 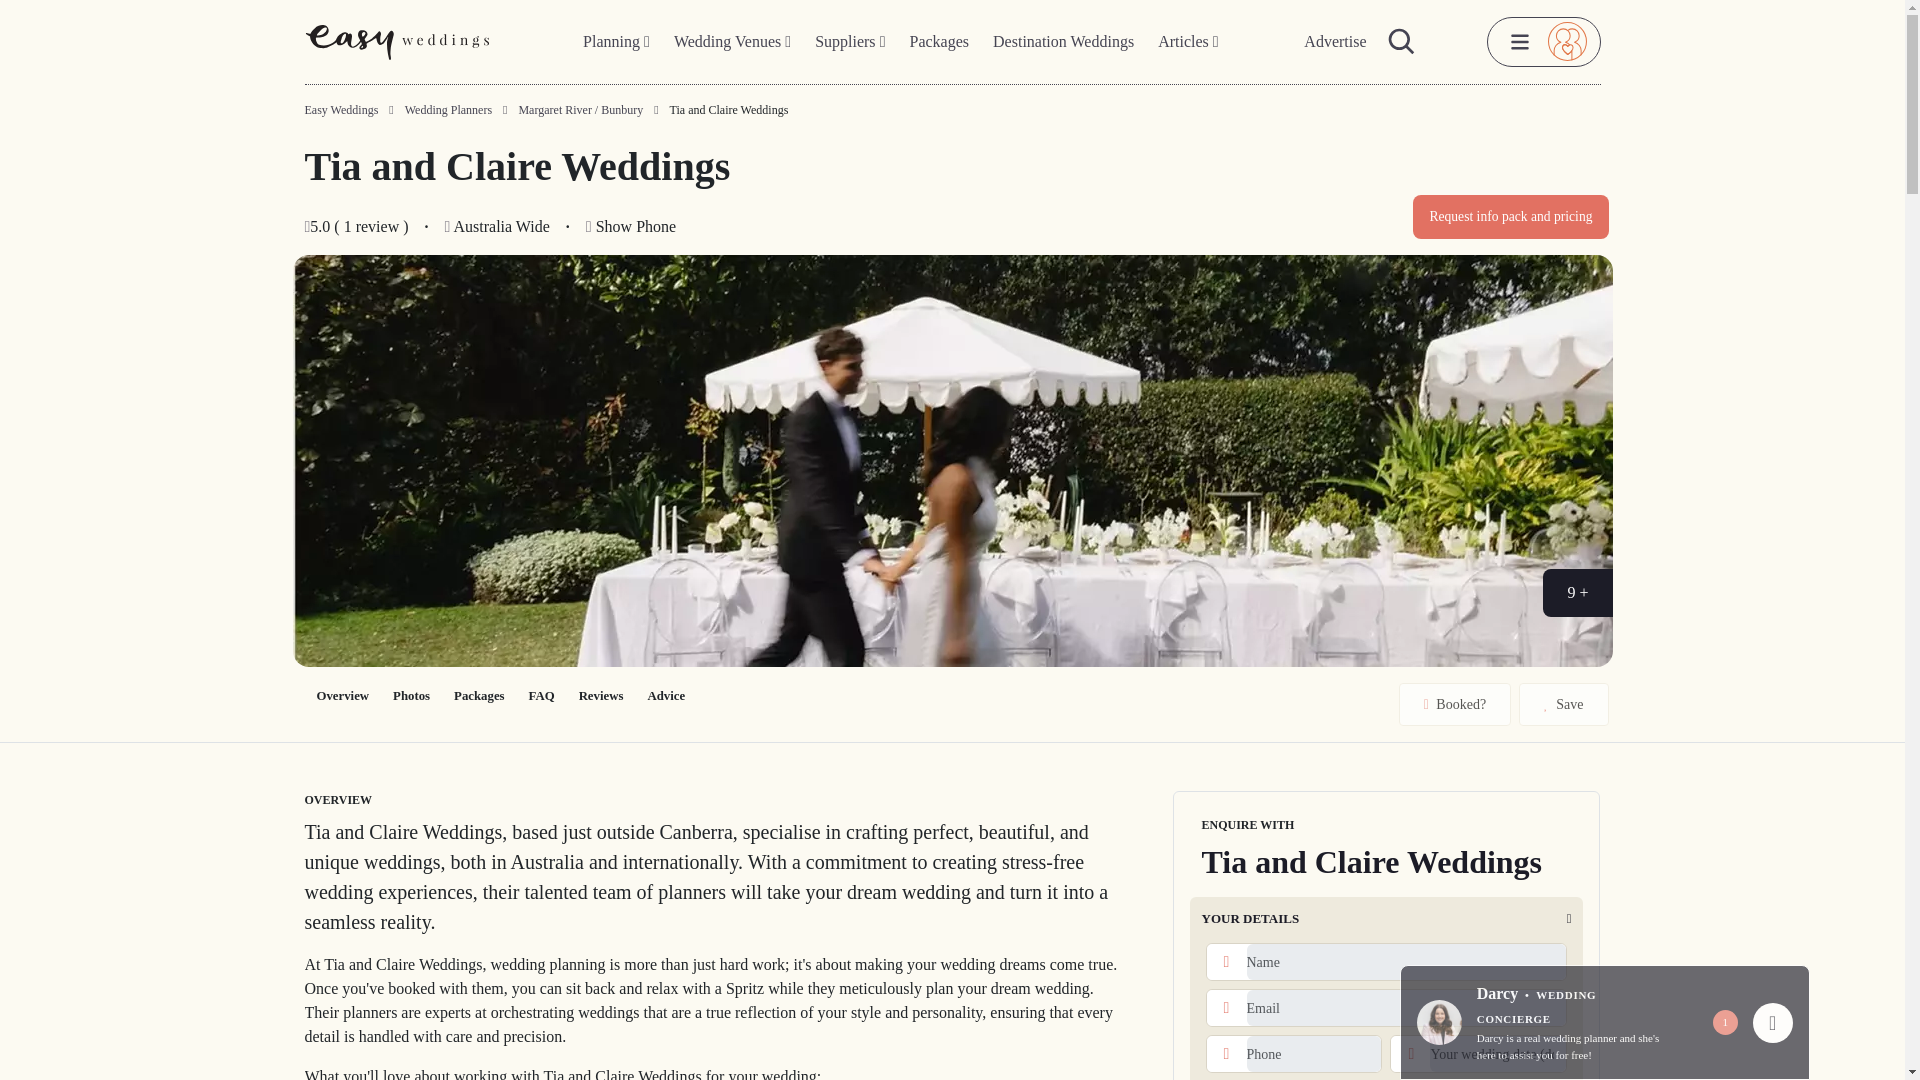 What do you see at coordinates (732, 42) in the screenshot?
I see `Wedding Venues` at bounding box center [732, 42].